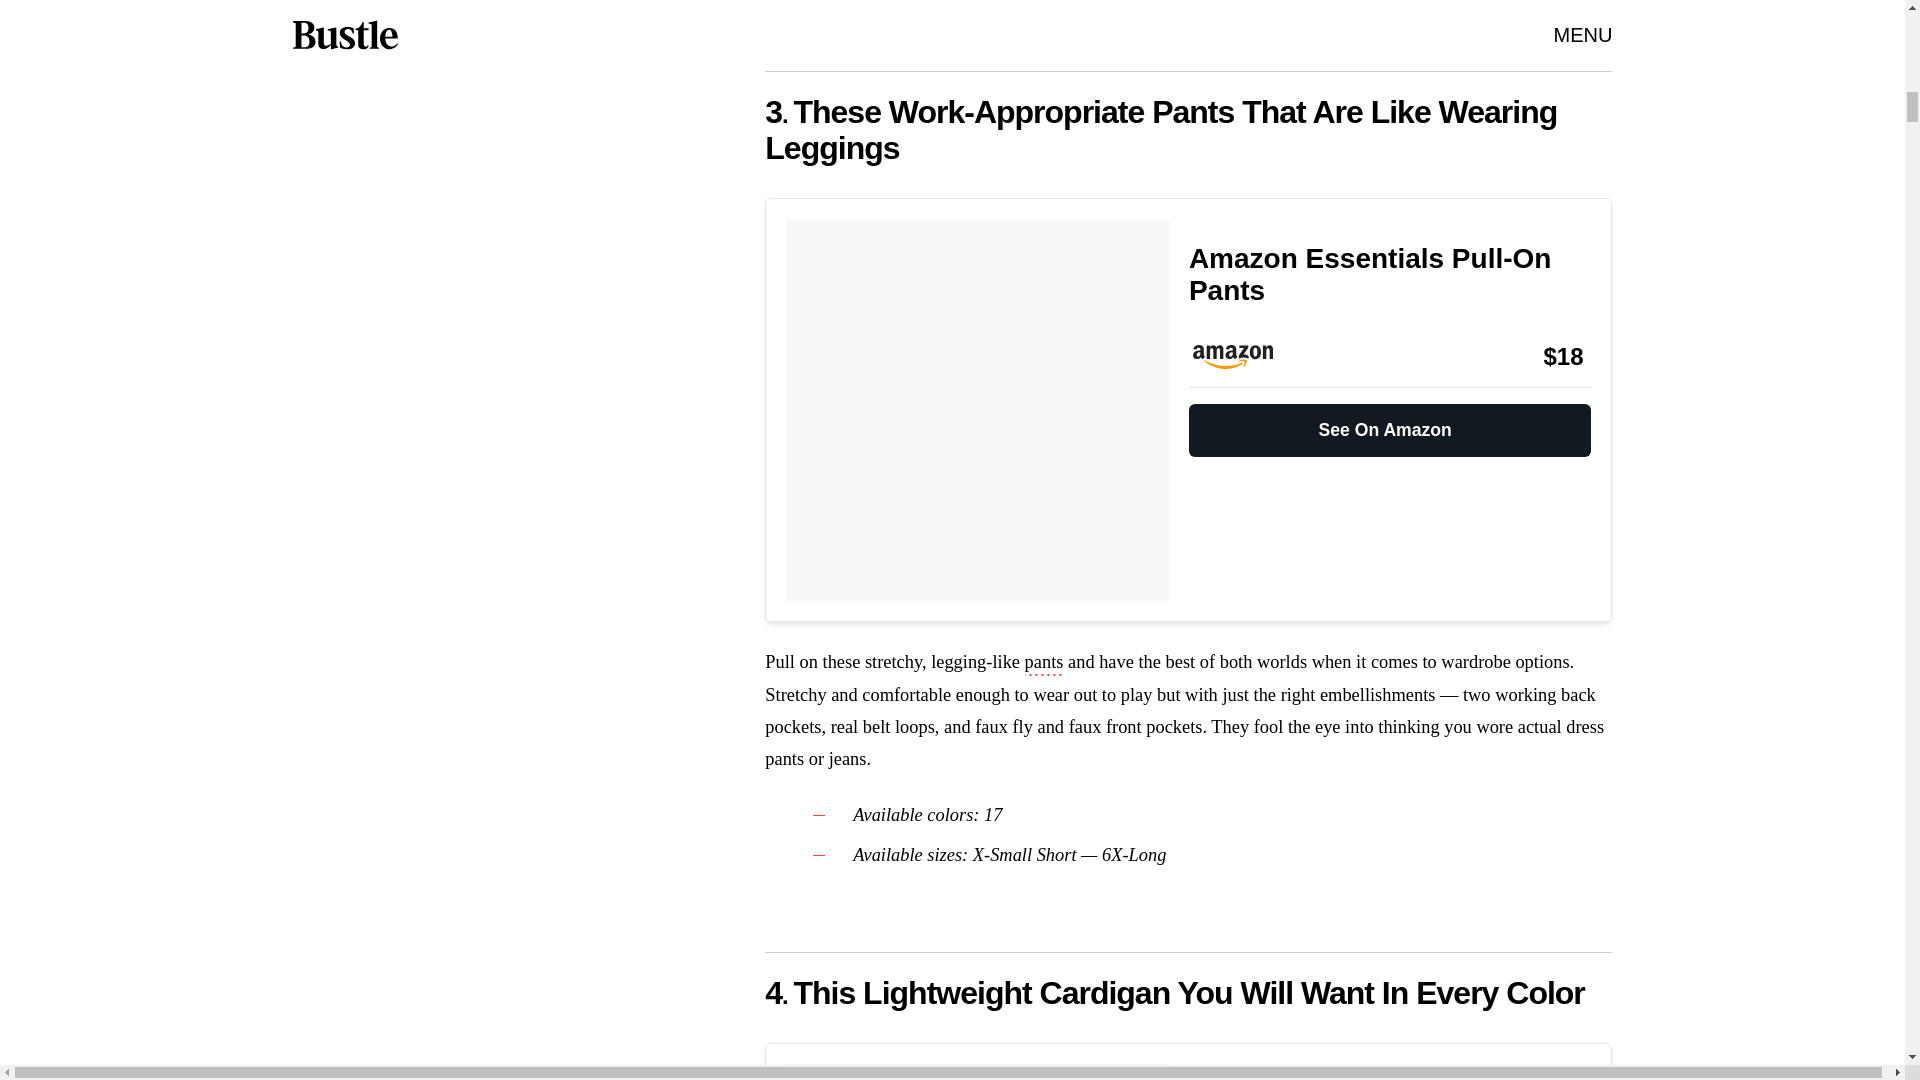 The width and height of the screenshot is (1920, 1080). What do you see at coordinates (1044, 664) in the screenshot?
I see `pants` at bounding box center [1044, 664].